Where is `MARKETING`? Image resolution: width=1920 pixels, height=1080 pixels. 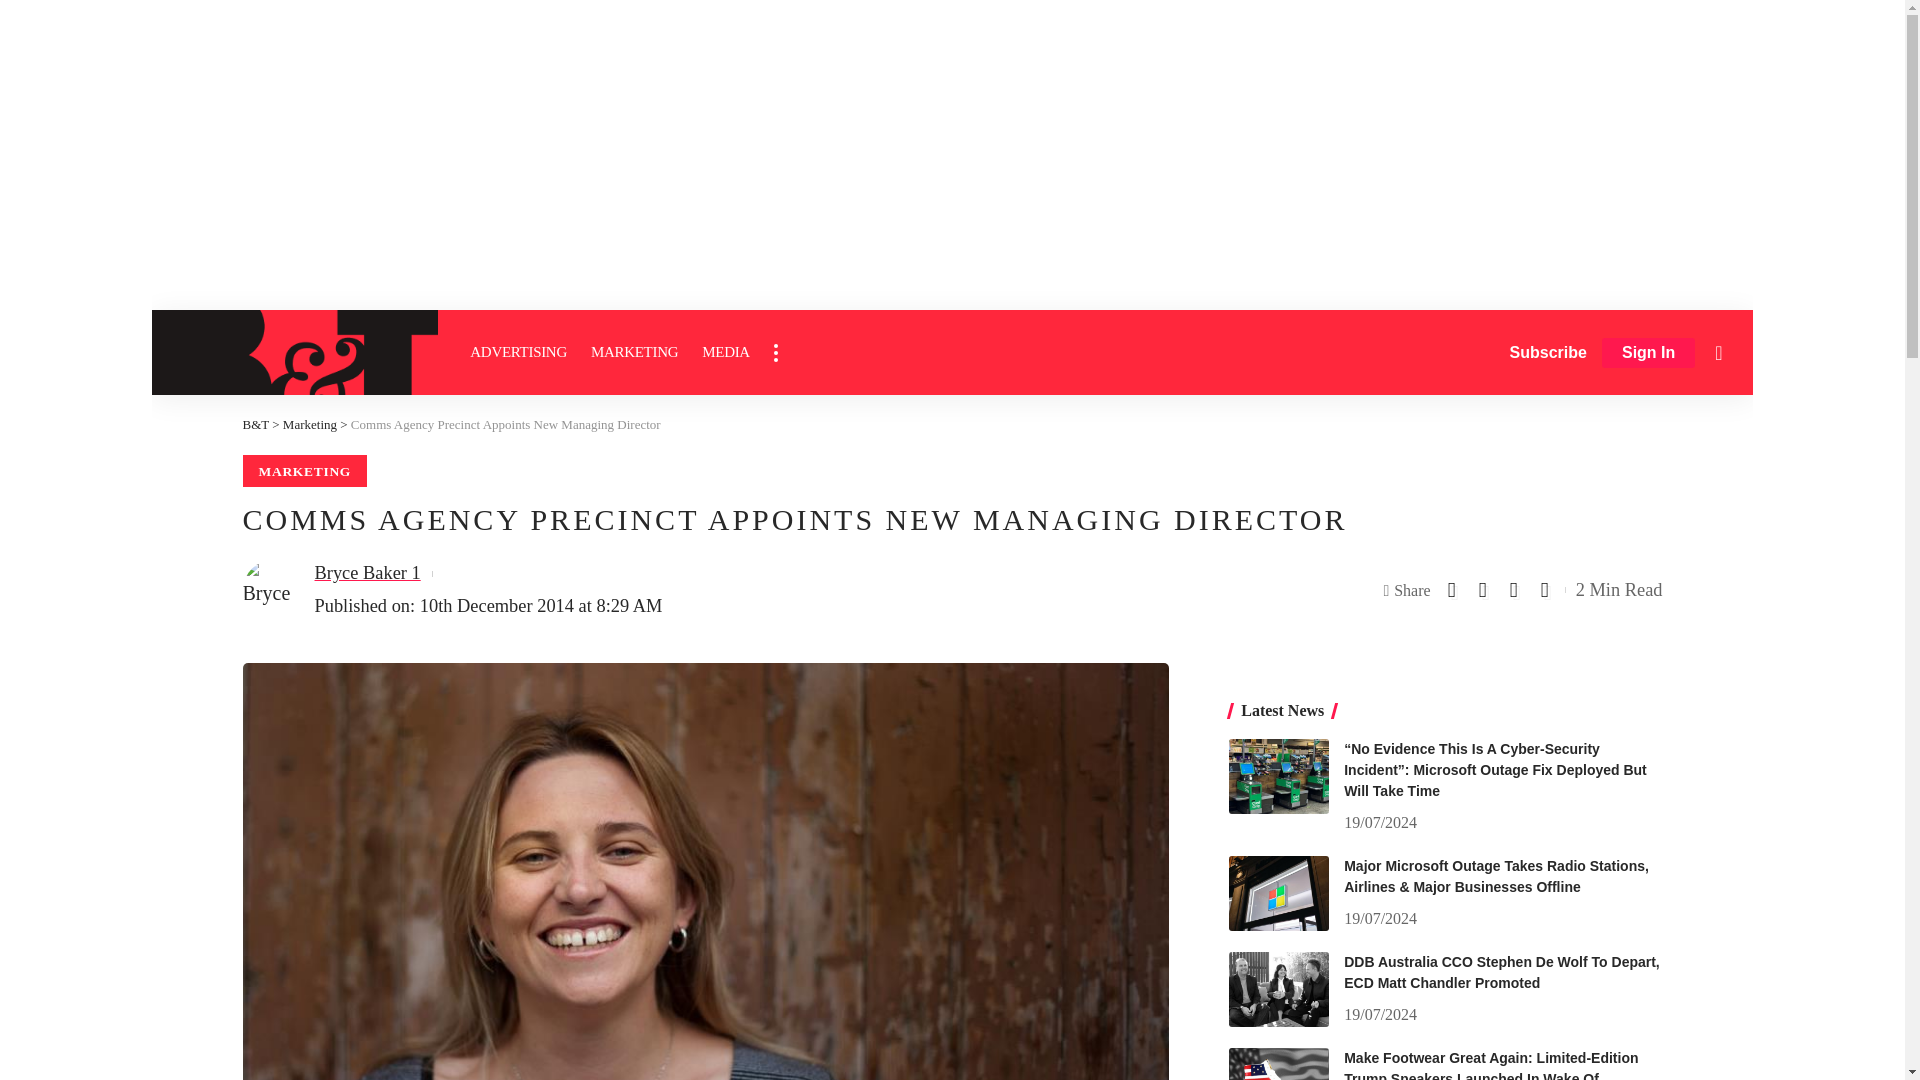
MARKETING is located at coordinates (634, 352).